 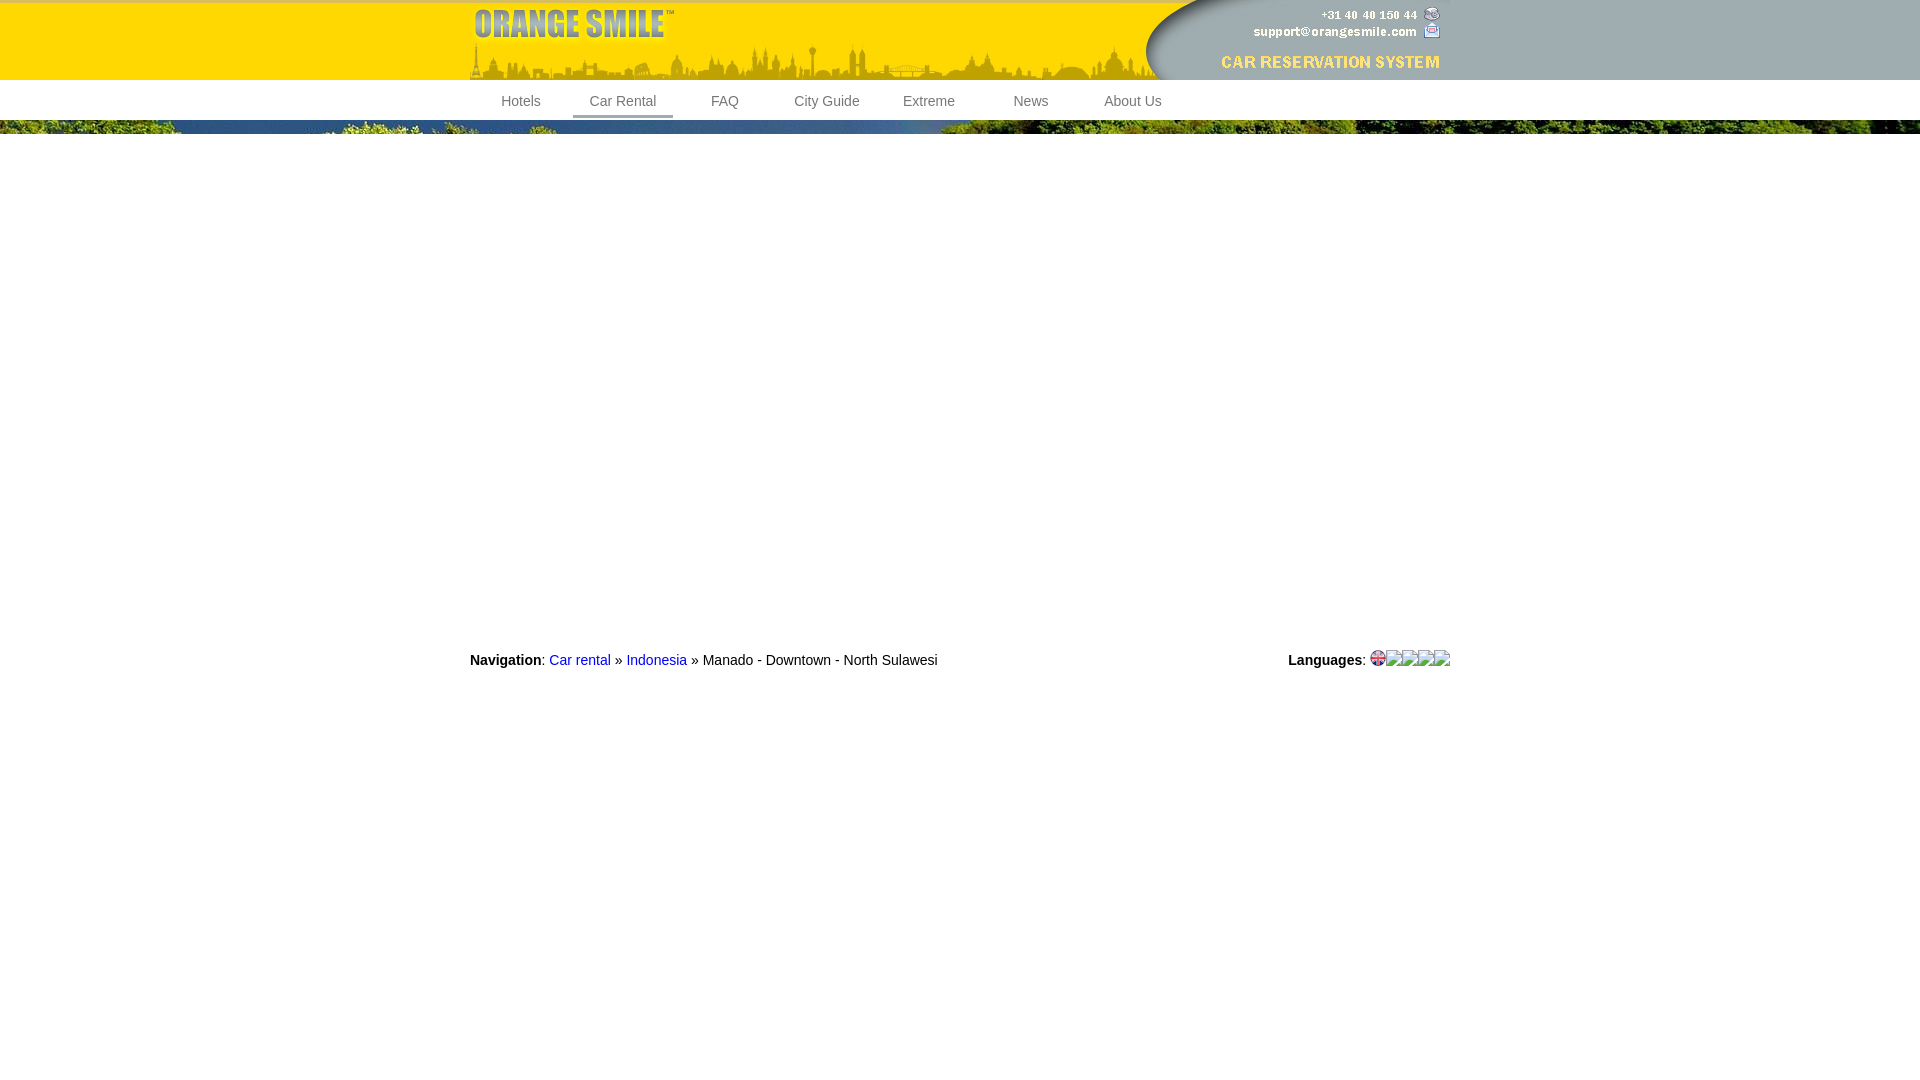 I want to click on About Us, so click(x=1132, y=100).